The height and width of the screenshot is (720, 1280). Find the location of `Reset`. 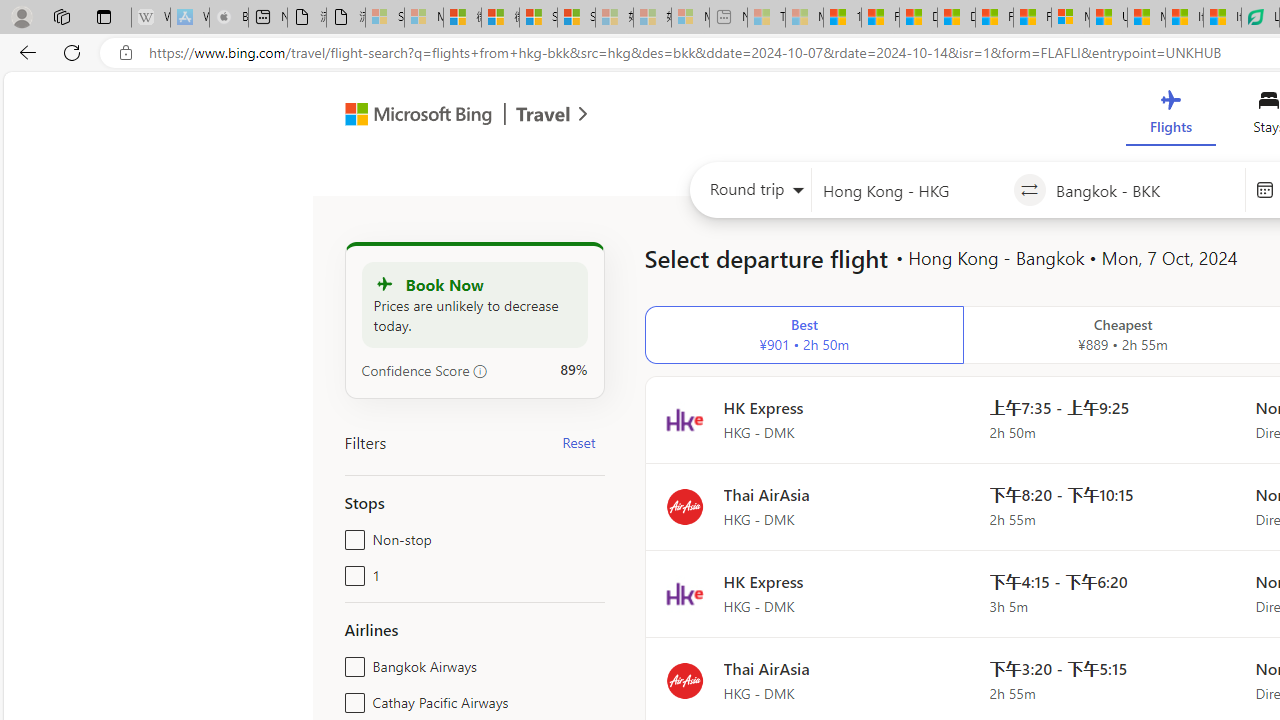

Reset is located at coordinates (578, 442).